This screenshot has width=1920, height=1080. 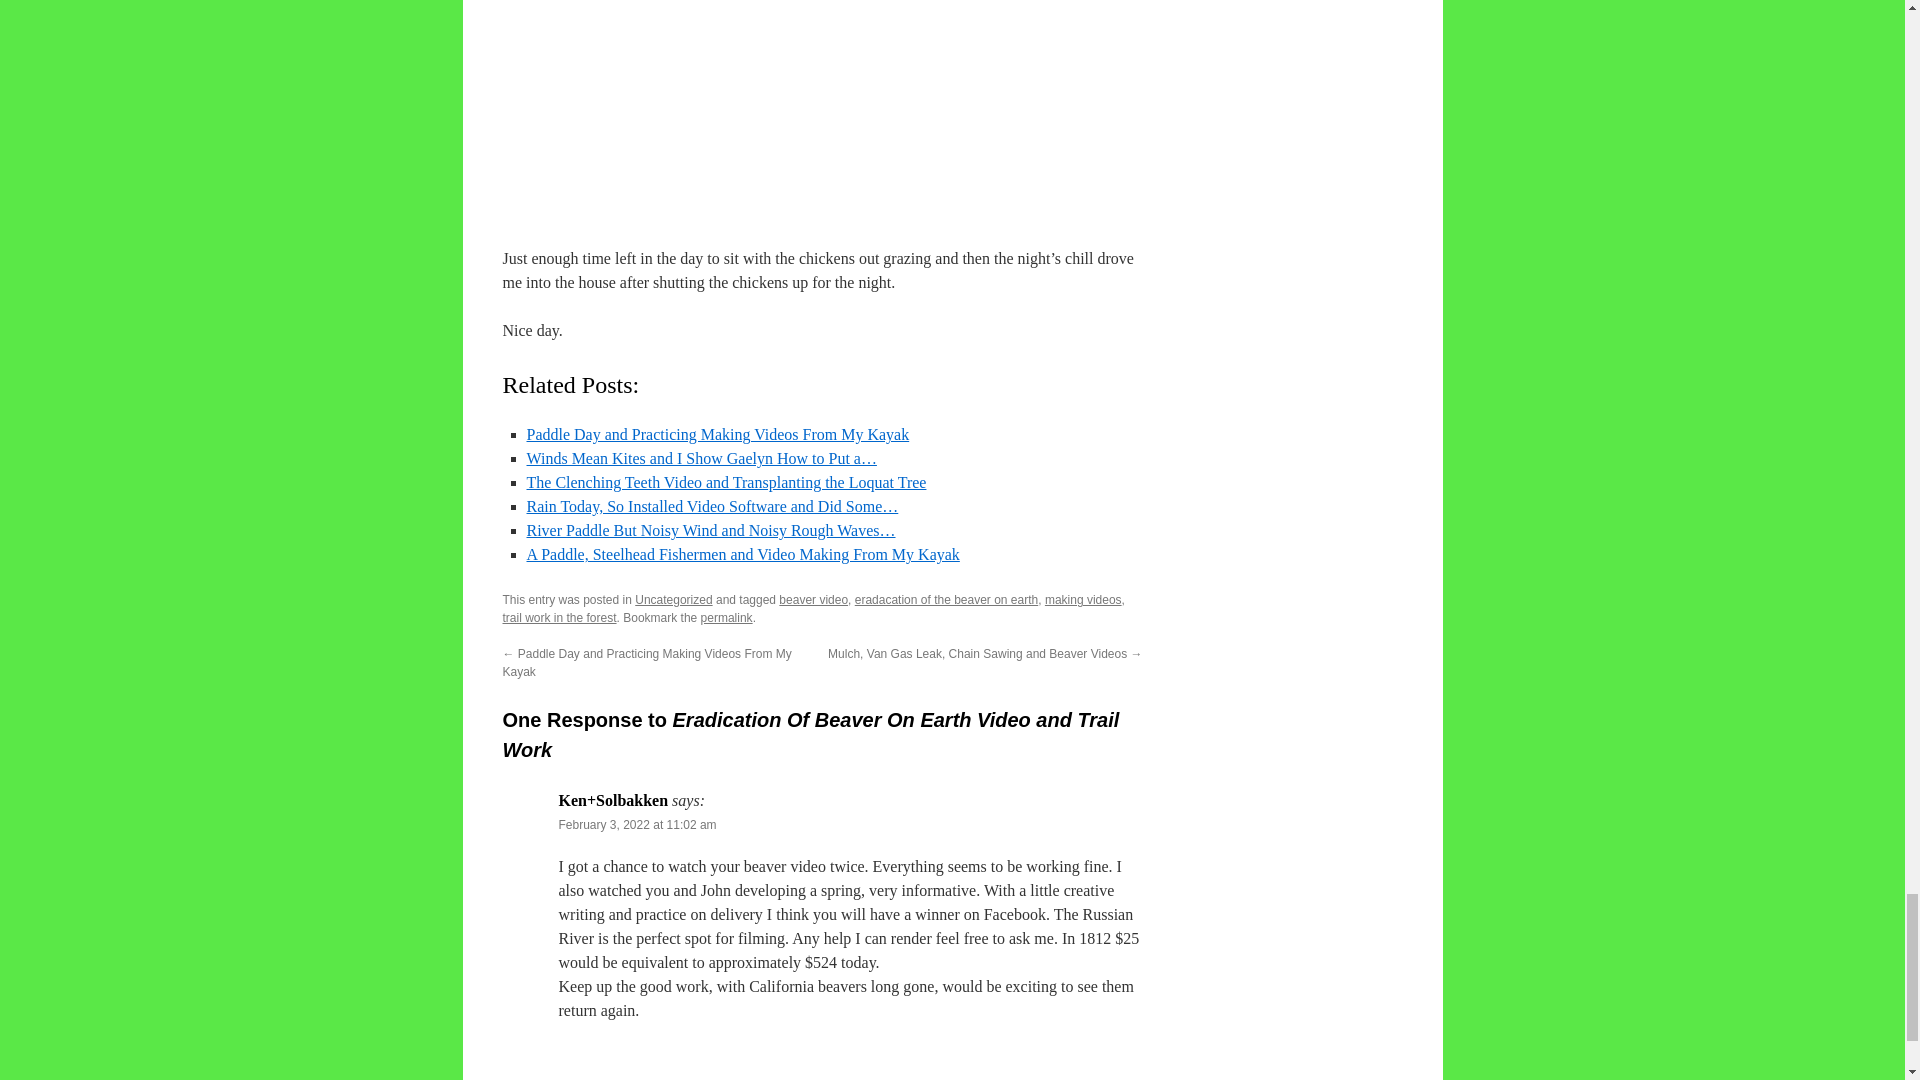 I want to click on The Clenching Teeth Video and Transplanting the Loquat Tree, so click(x=726, y=482).